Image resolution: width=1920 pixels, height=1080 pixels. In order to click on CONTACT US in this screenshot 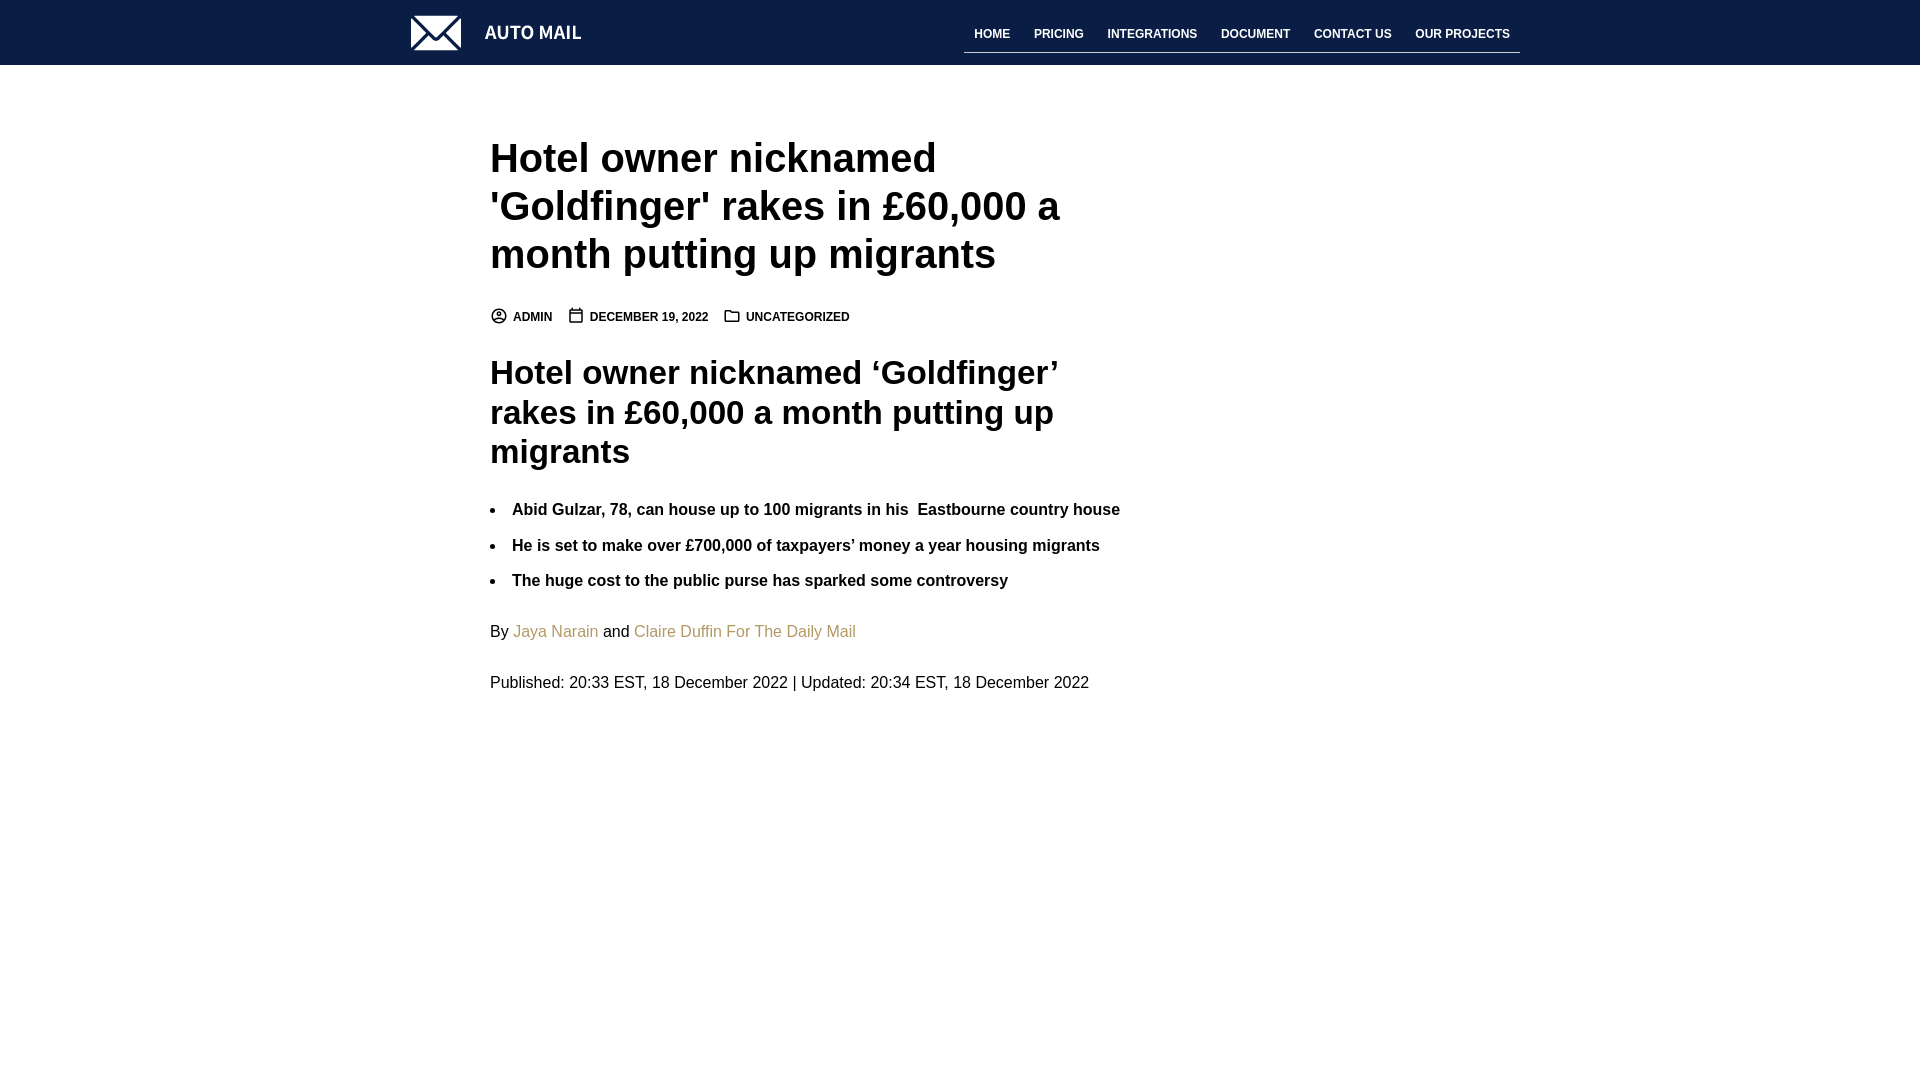, I will do `click(1352, 34)`.